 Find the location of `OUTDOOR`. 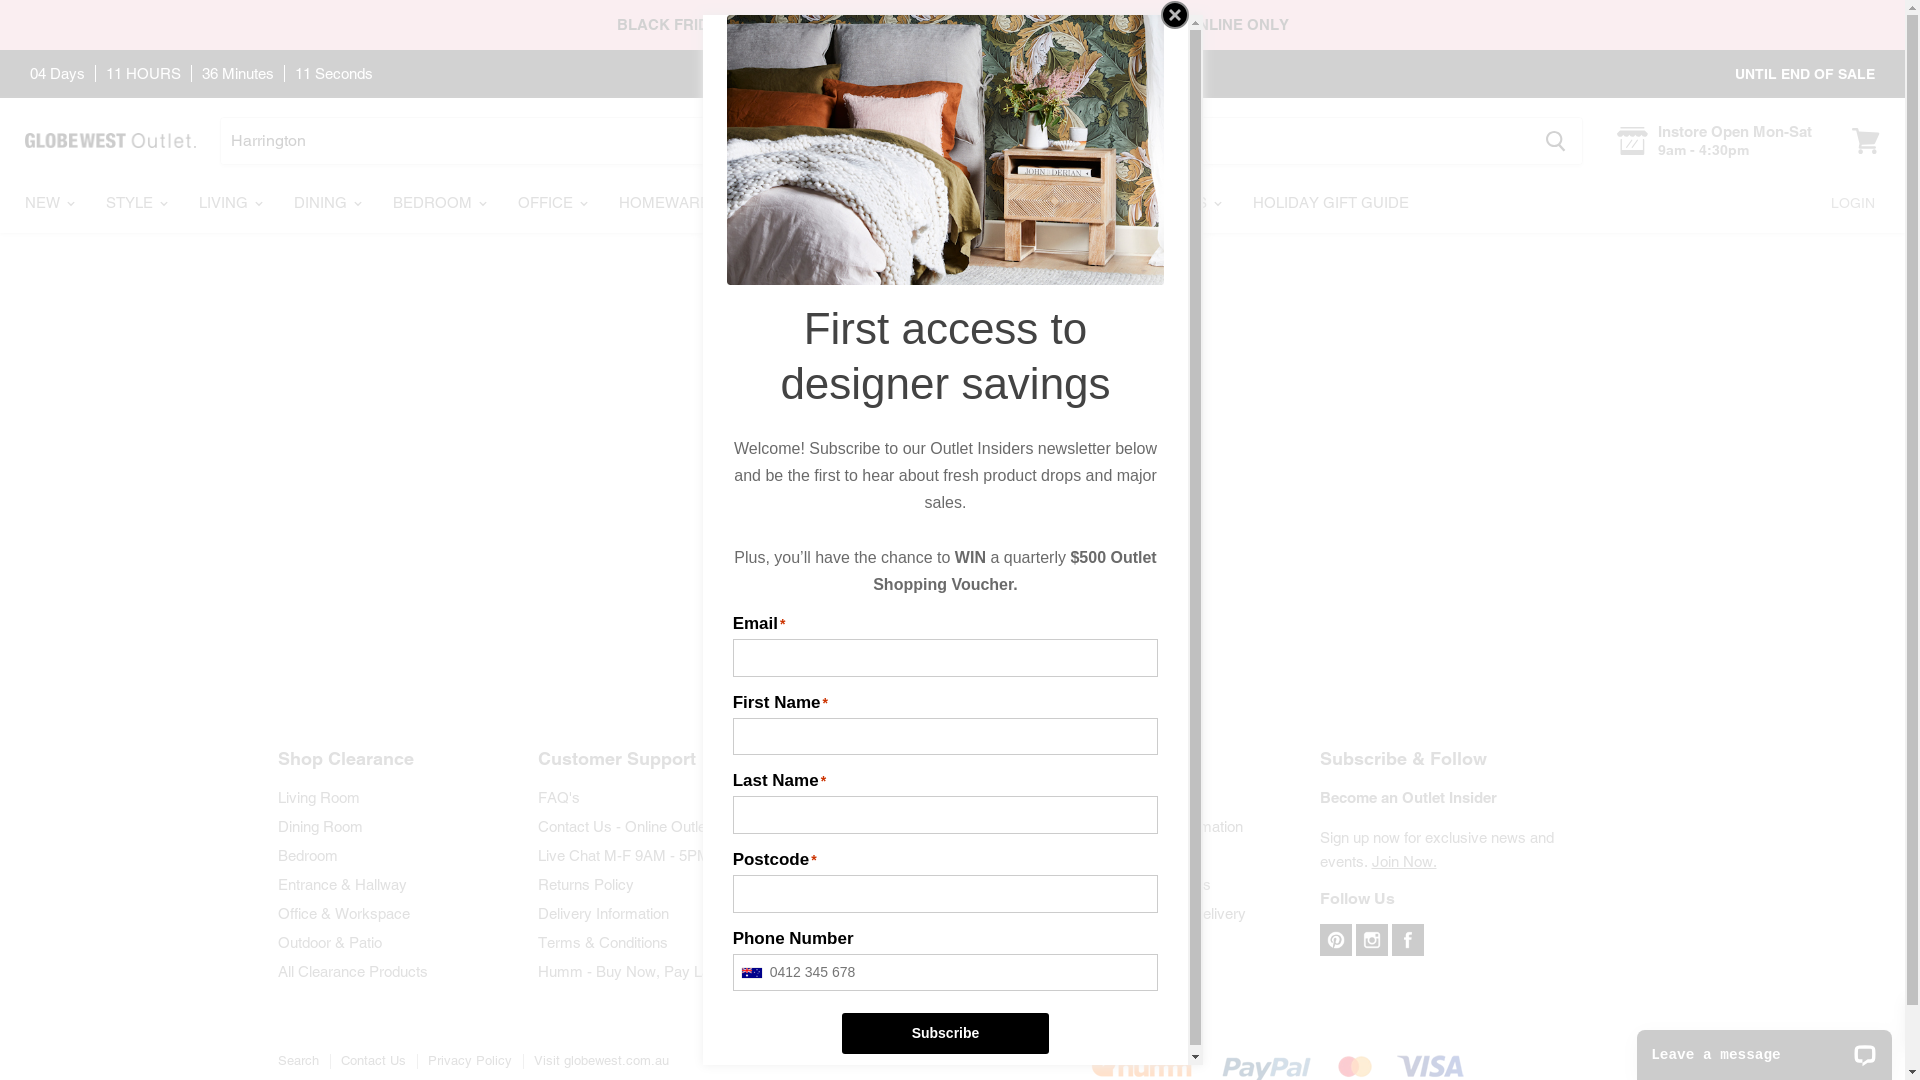

OUTDOOR is located at coordinates (811, 204).